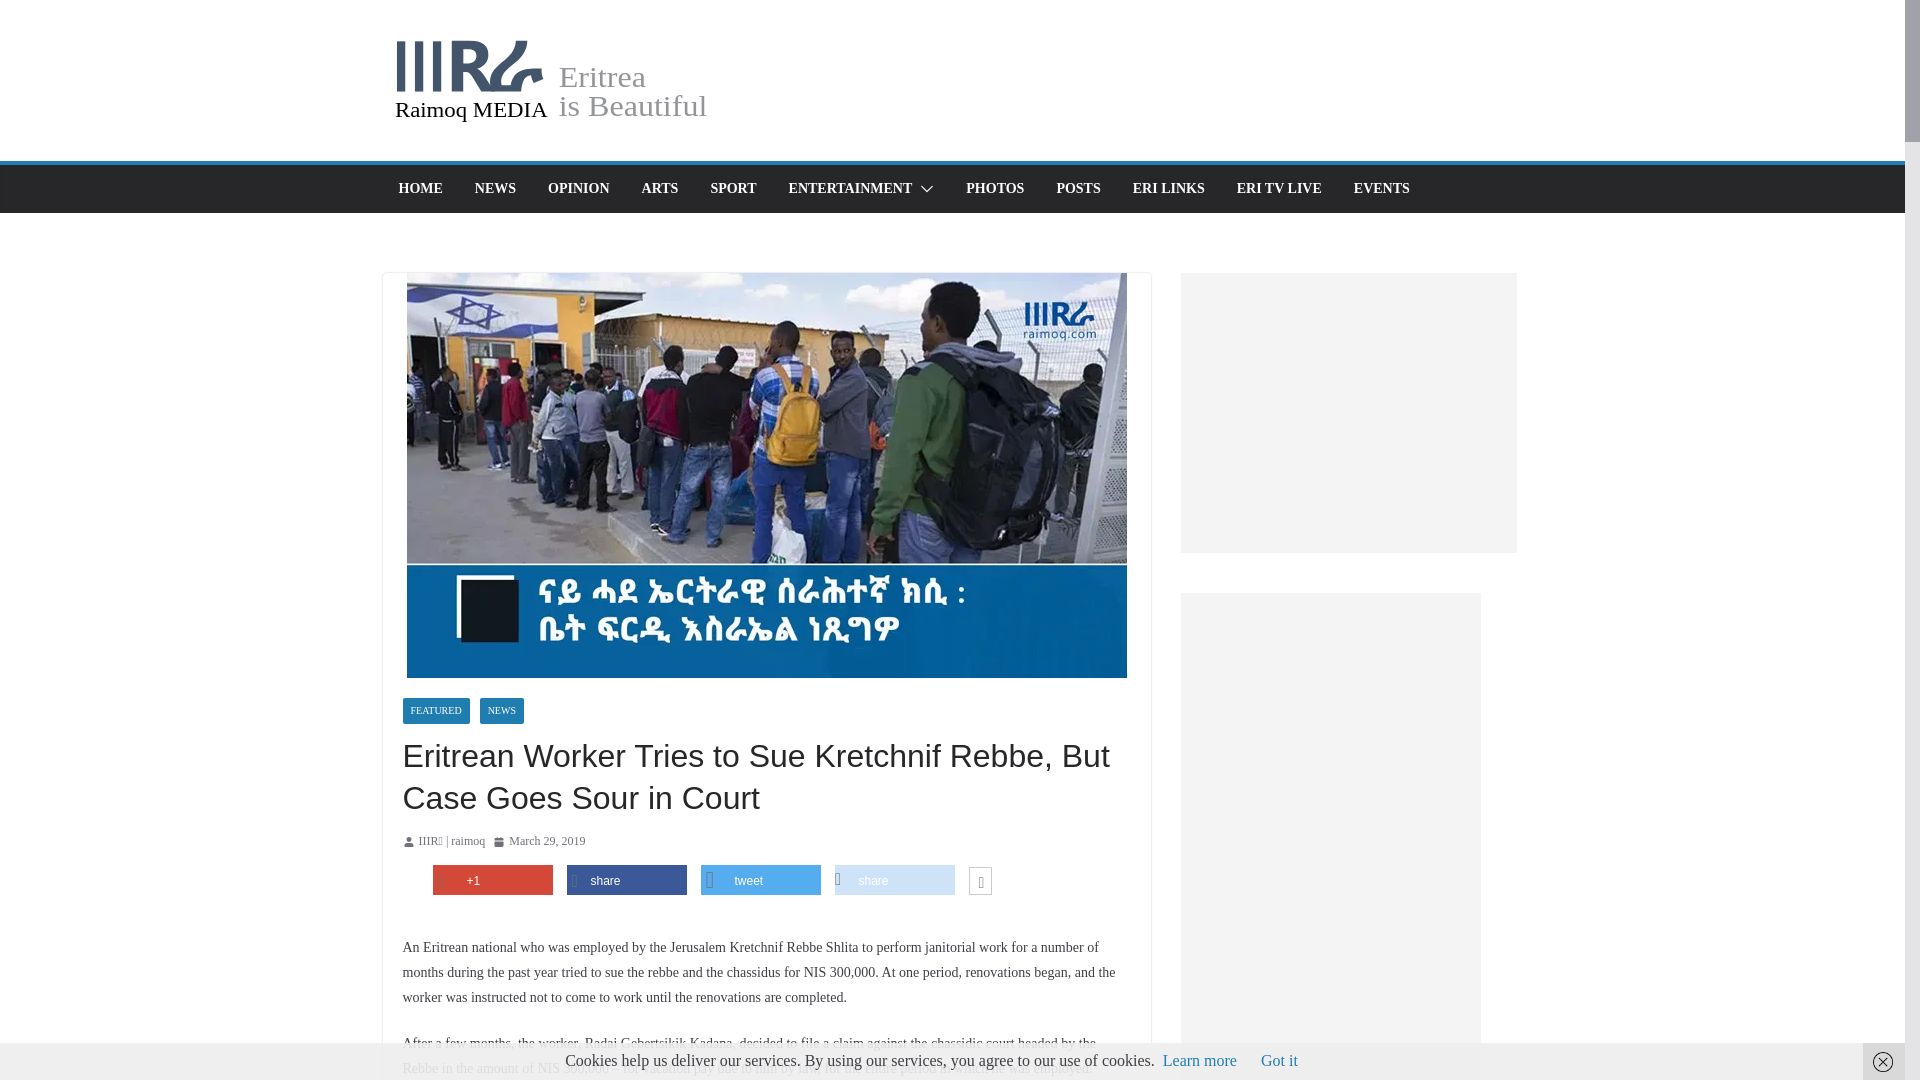 This screenshot has width=1920, height=1080. I want to click on ENTERTAINMENT, so click(851, 188).